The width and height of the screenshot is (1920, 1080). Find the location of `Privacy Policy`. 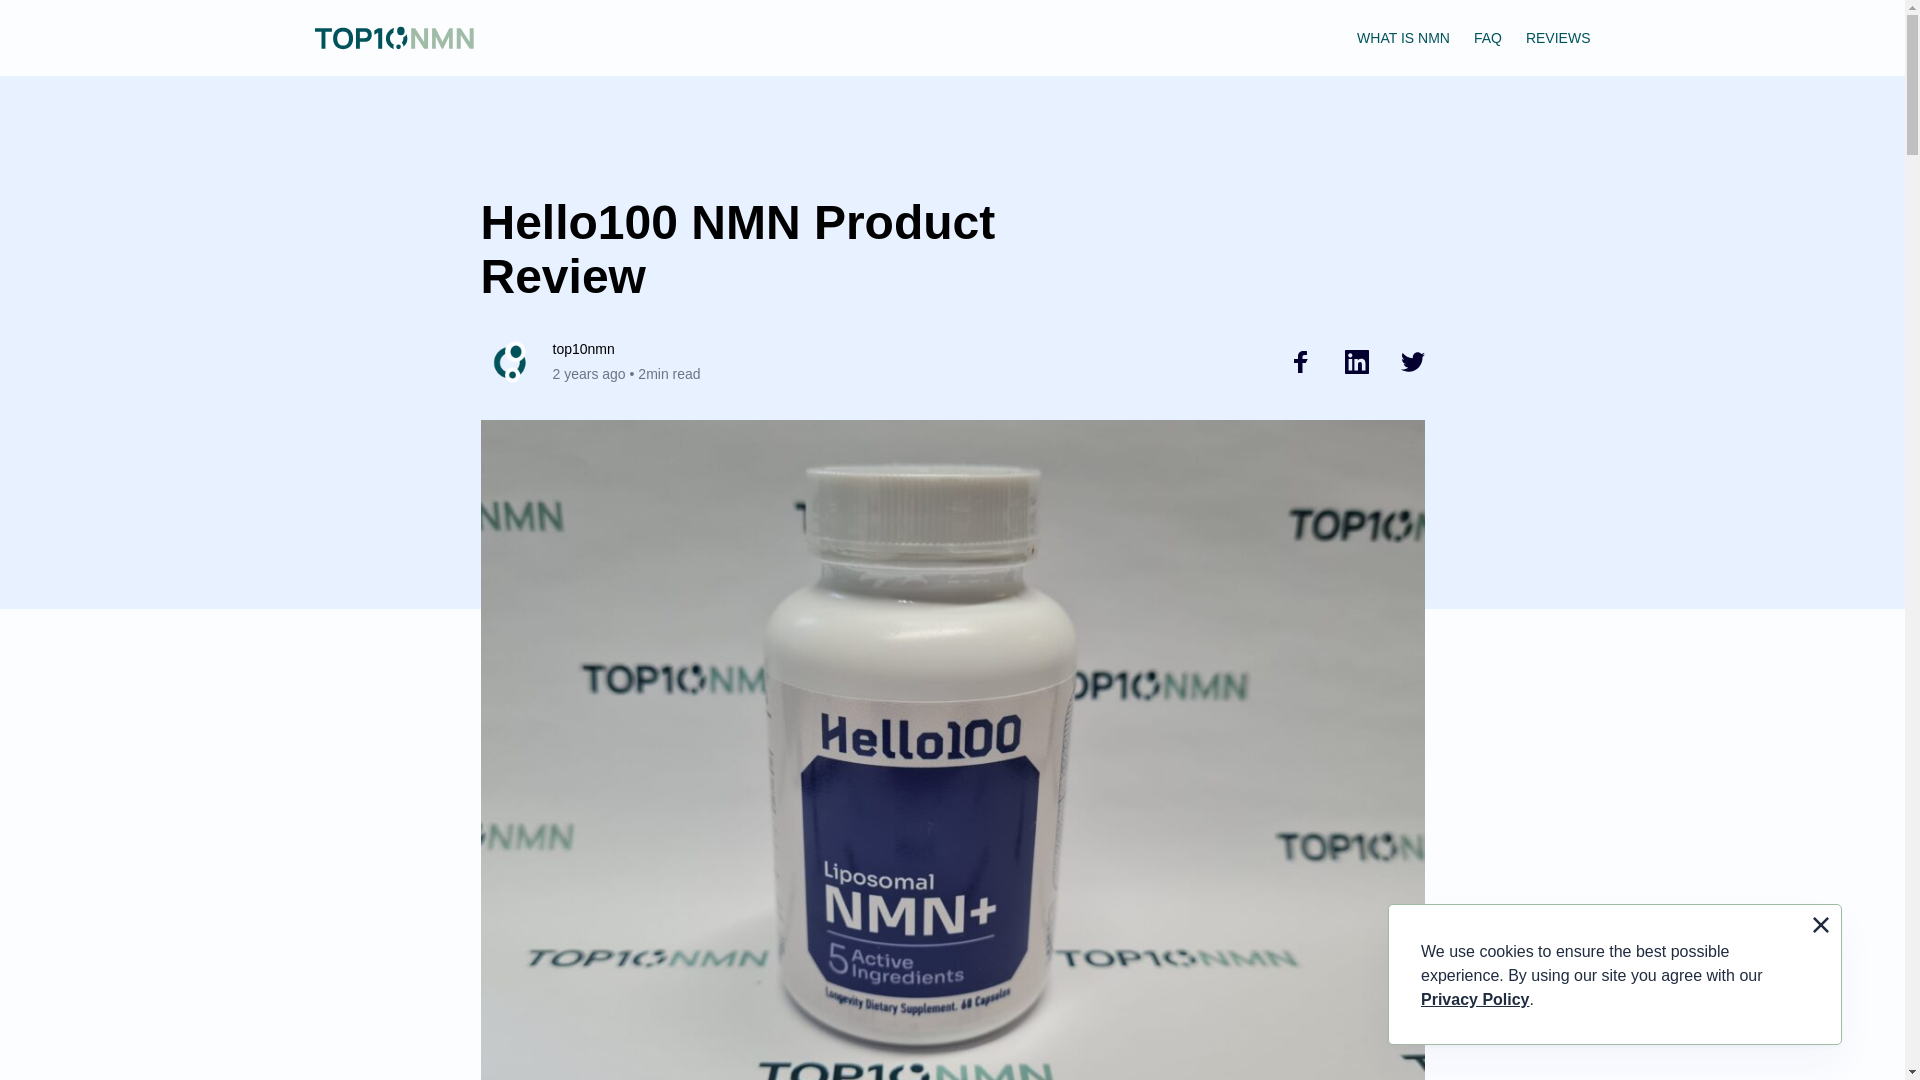

Privacy Policy is located at coordinates (1475, 999).